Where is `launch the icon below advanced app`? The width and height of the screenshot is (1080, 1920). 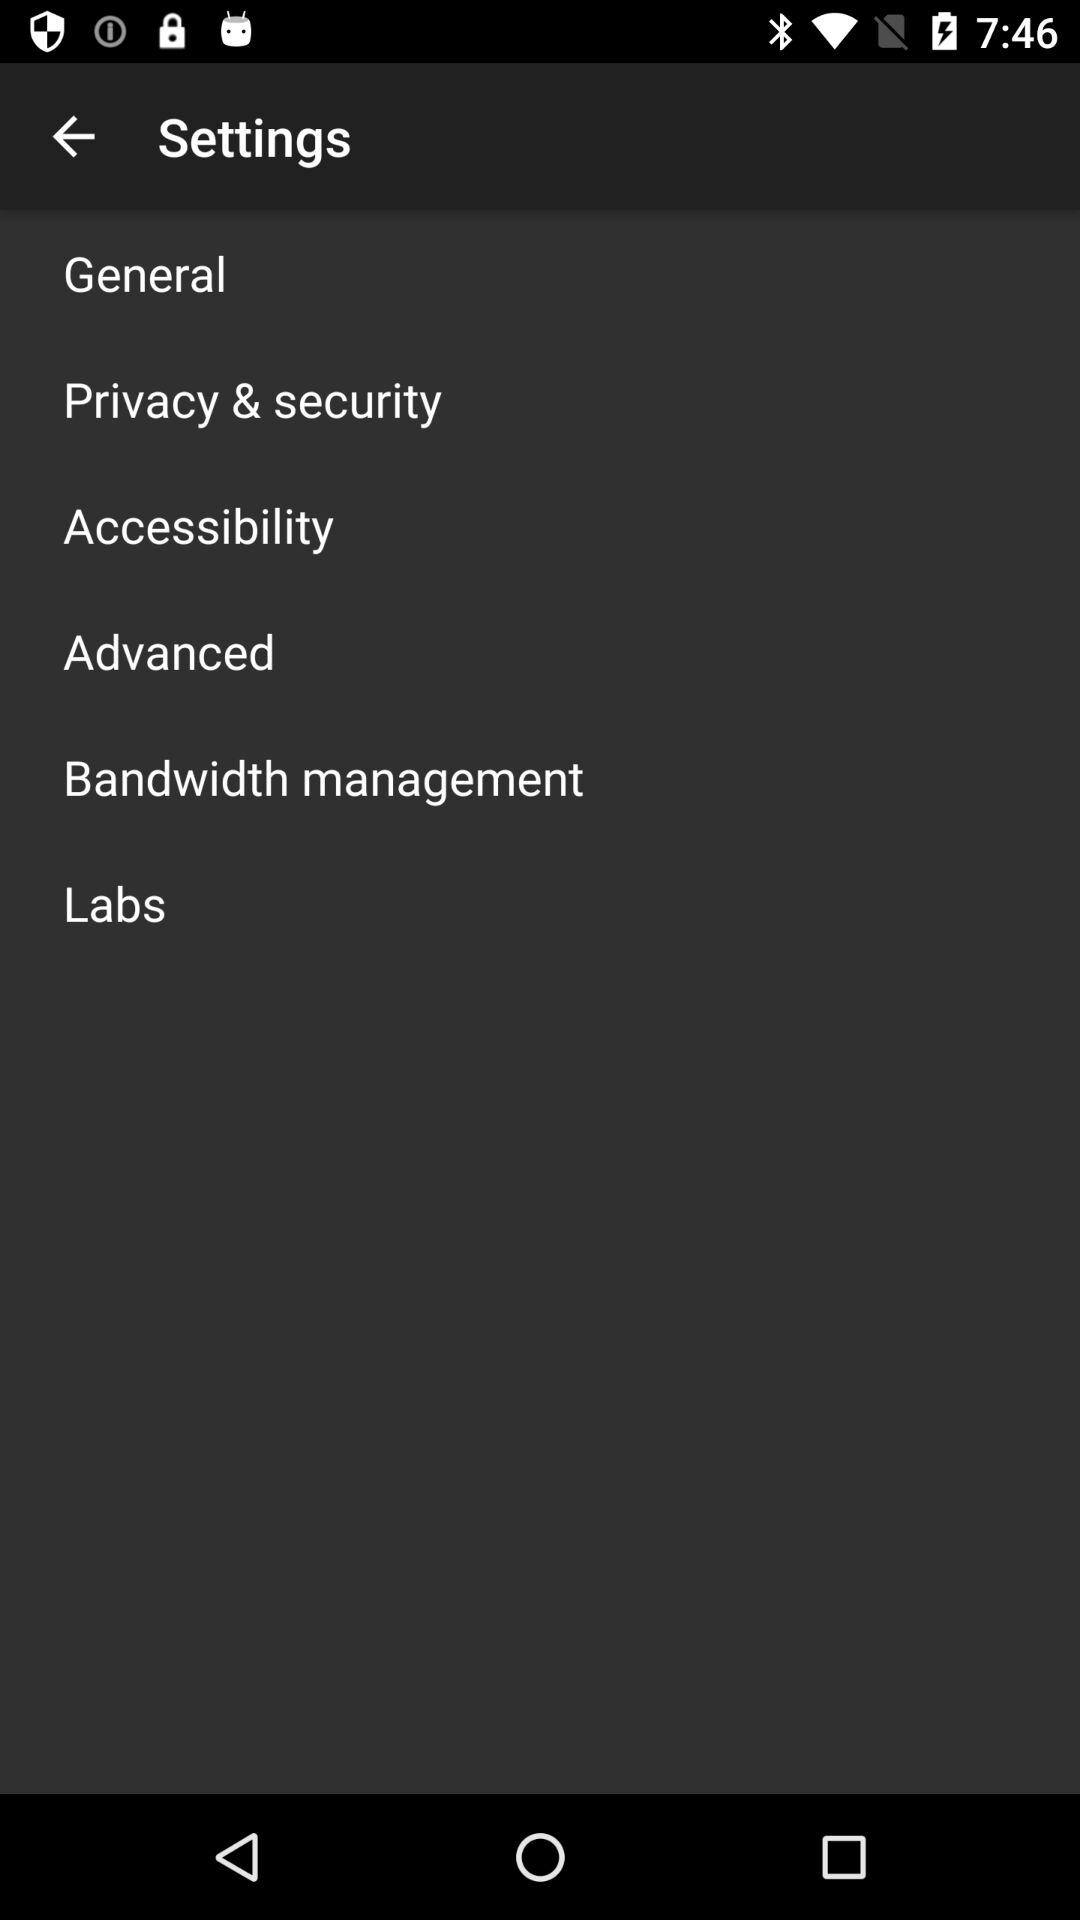
launch the icon below advanced app is located at coordinates (324, 776).